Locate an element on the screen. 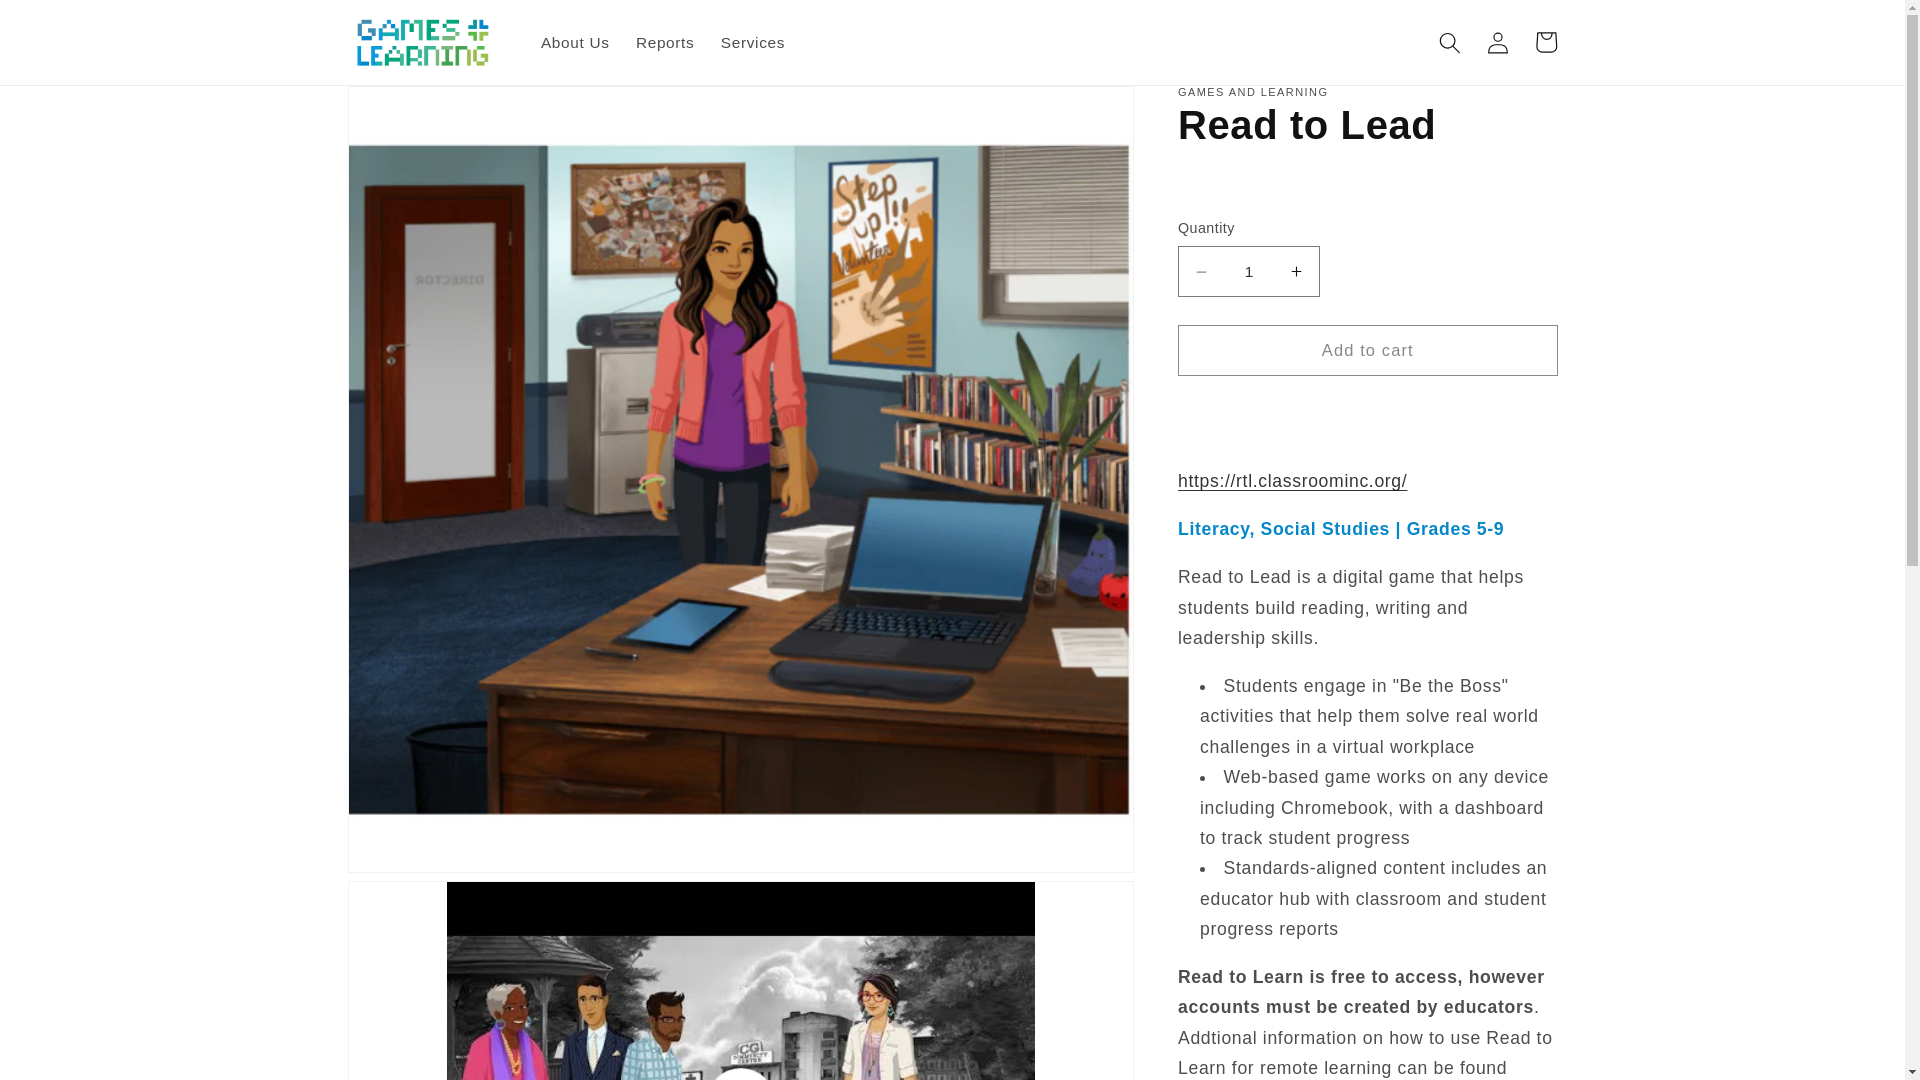  Services is located at coordinates (753, 42).